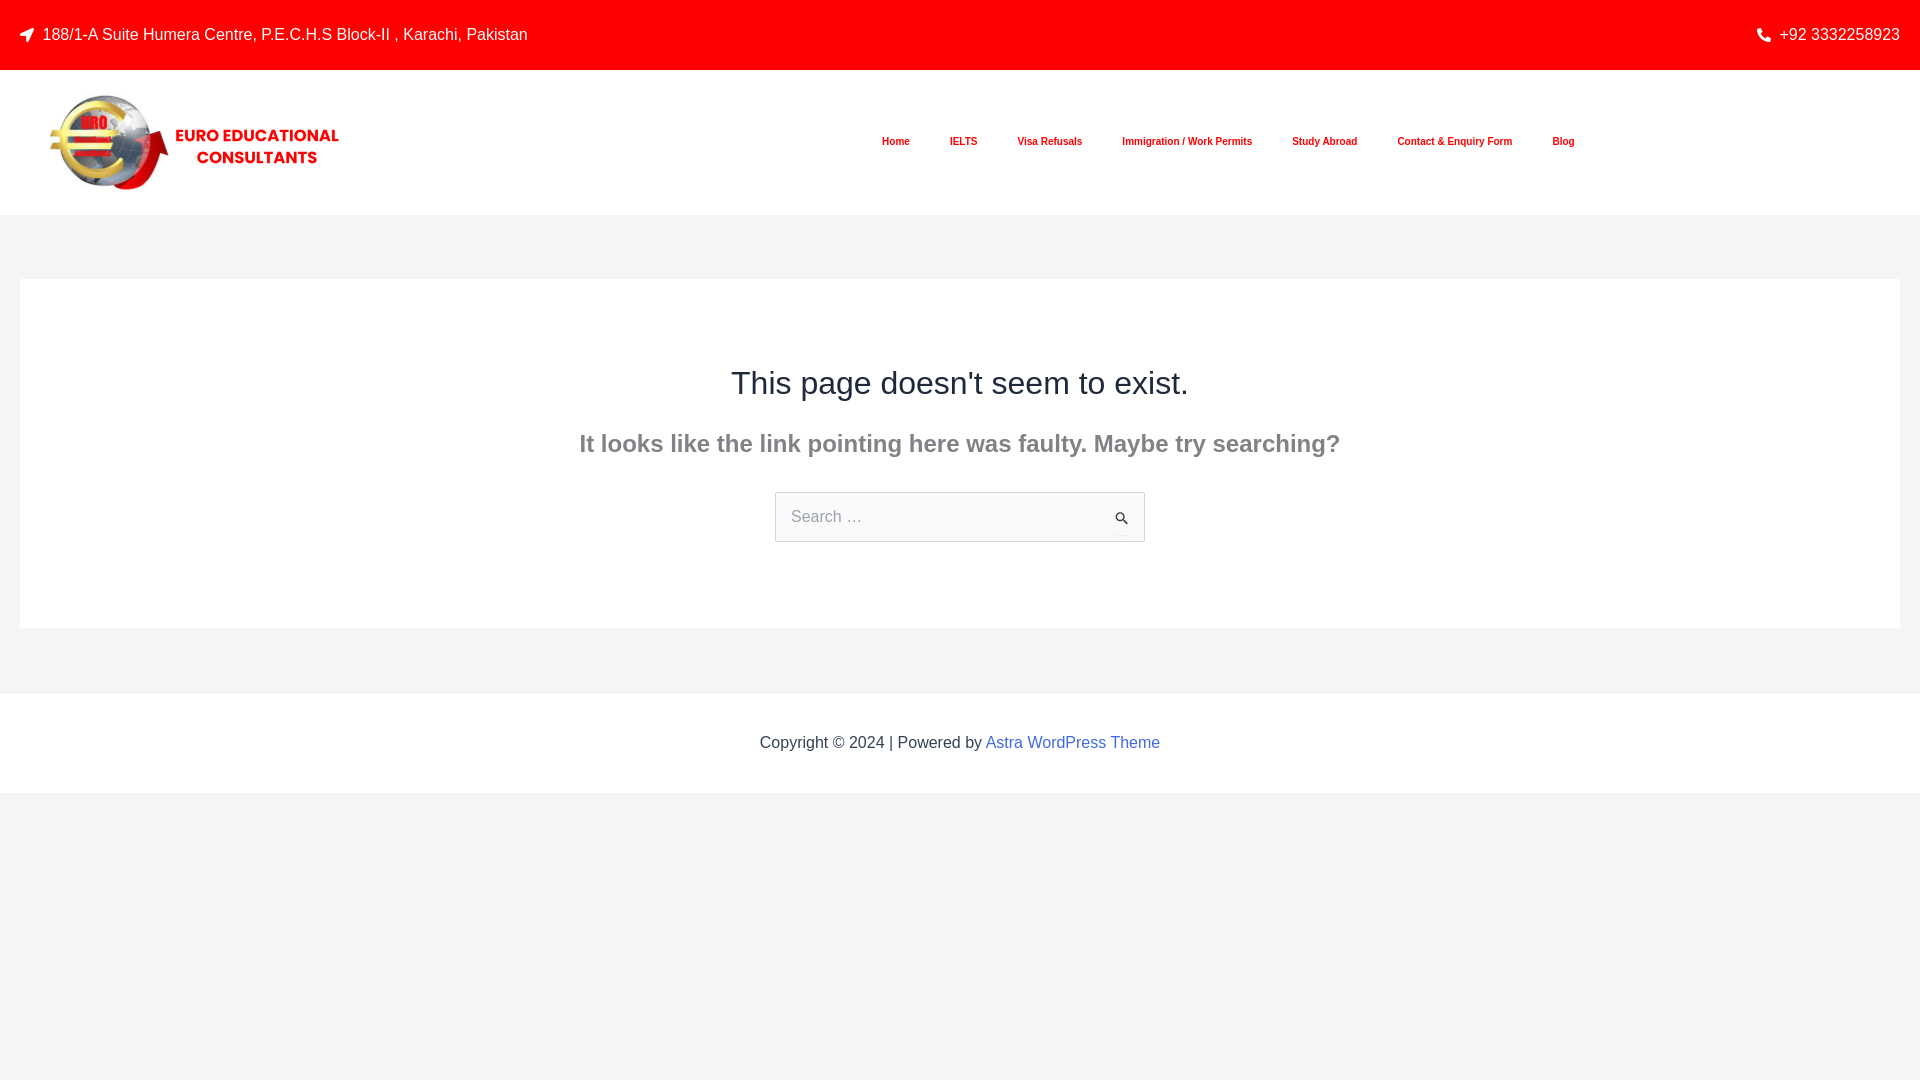  Describe the element at coordinates (1562, 142) in the screenshot. I see `Blog` at that location.